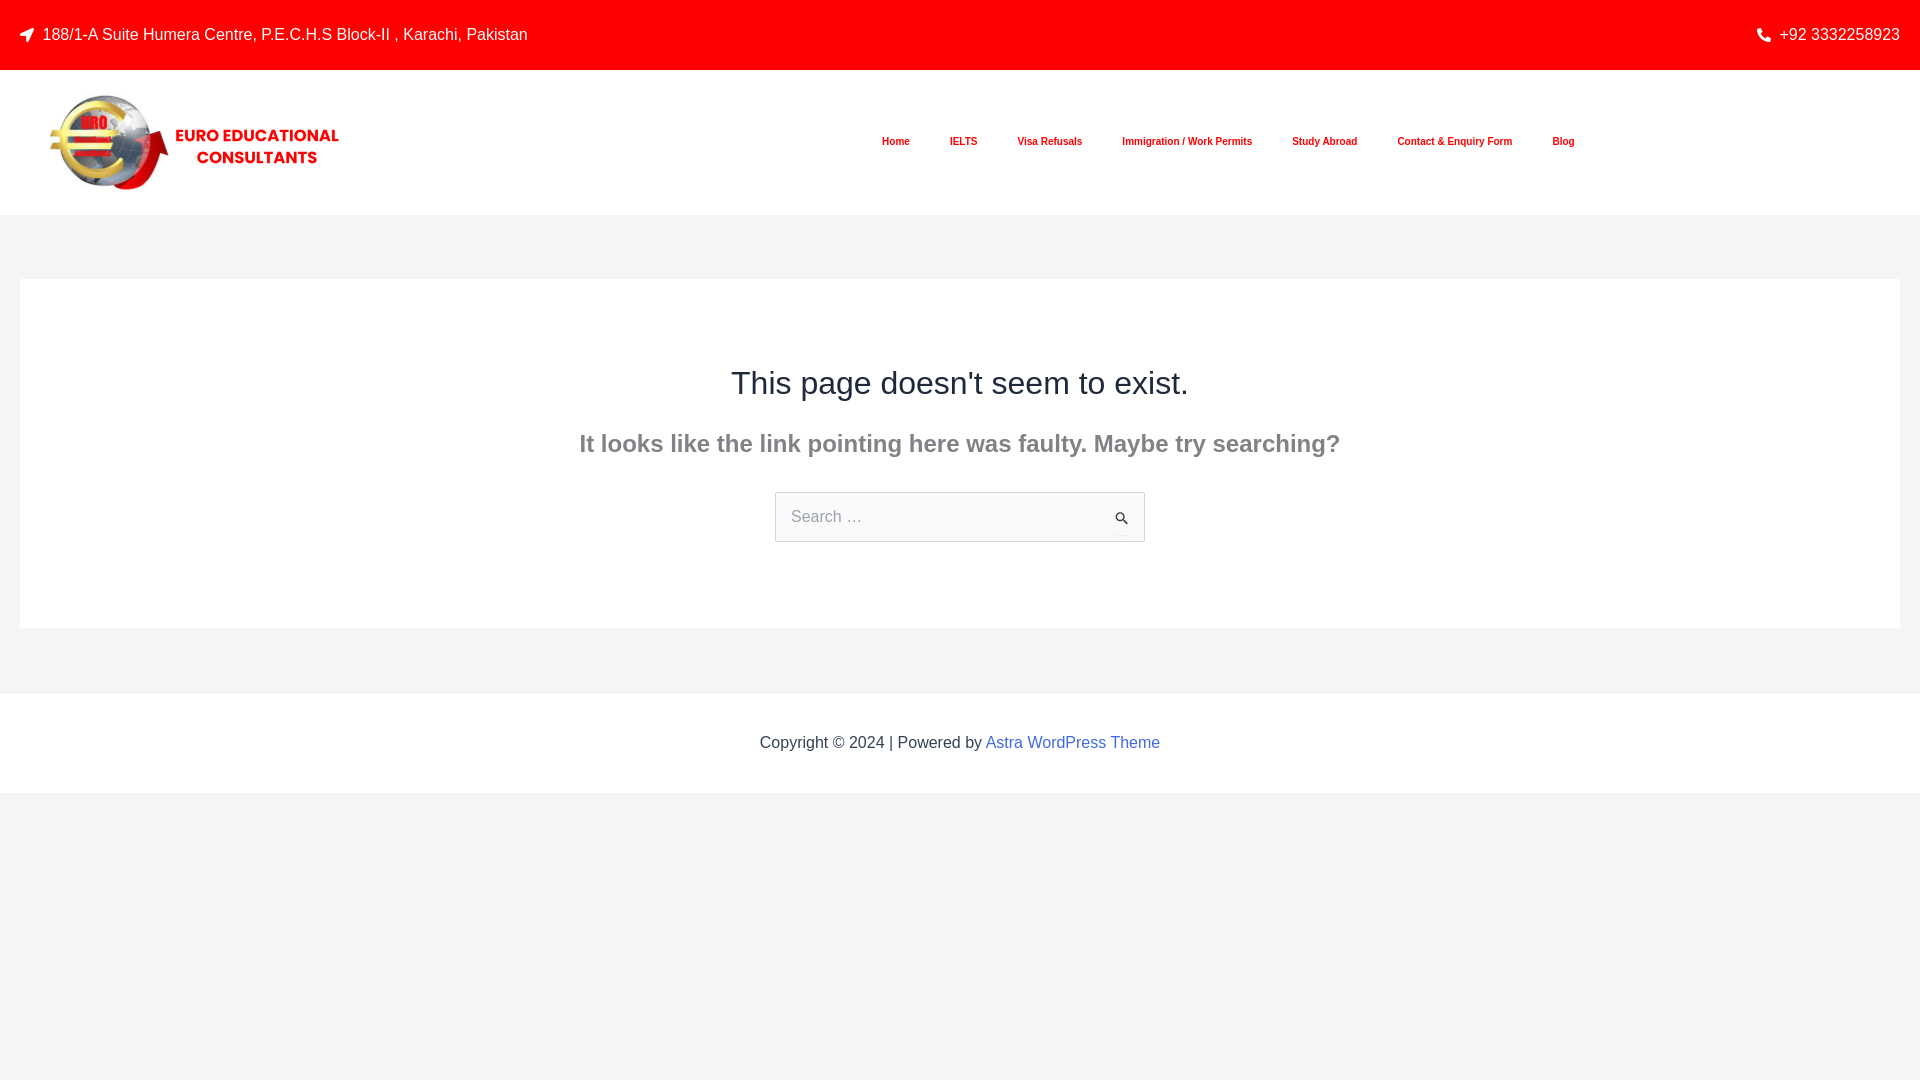  Describe the element at coordinates (1562, 142) in the screenshot. I see `Blog` at that location.